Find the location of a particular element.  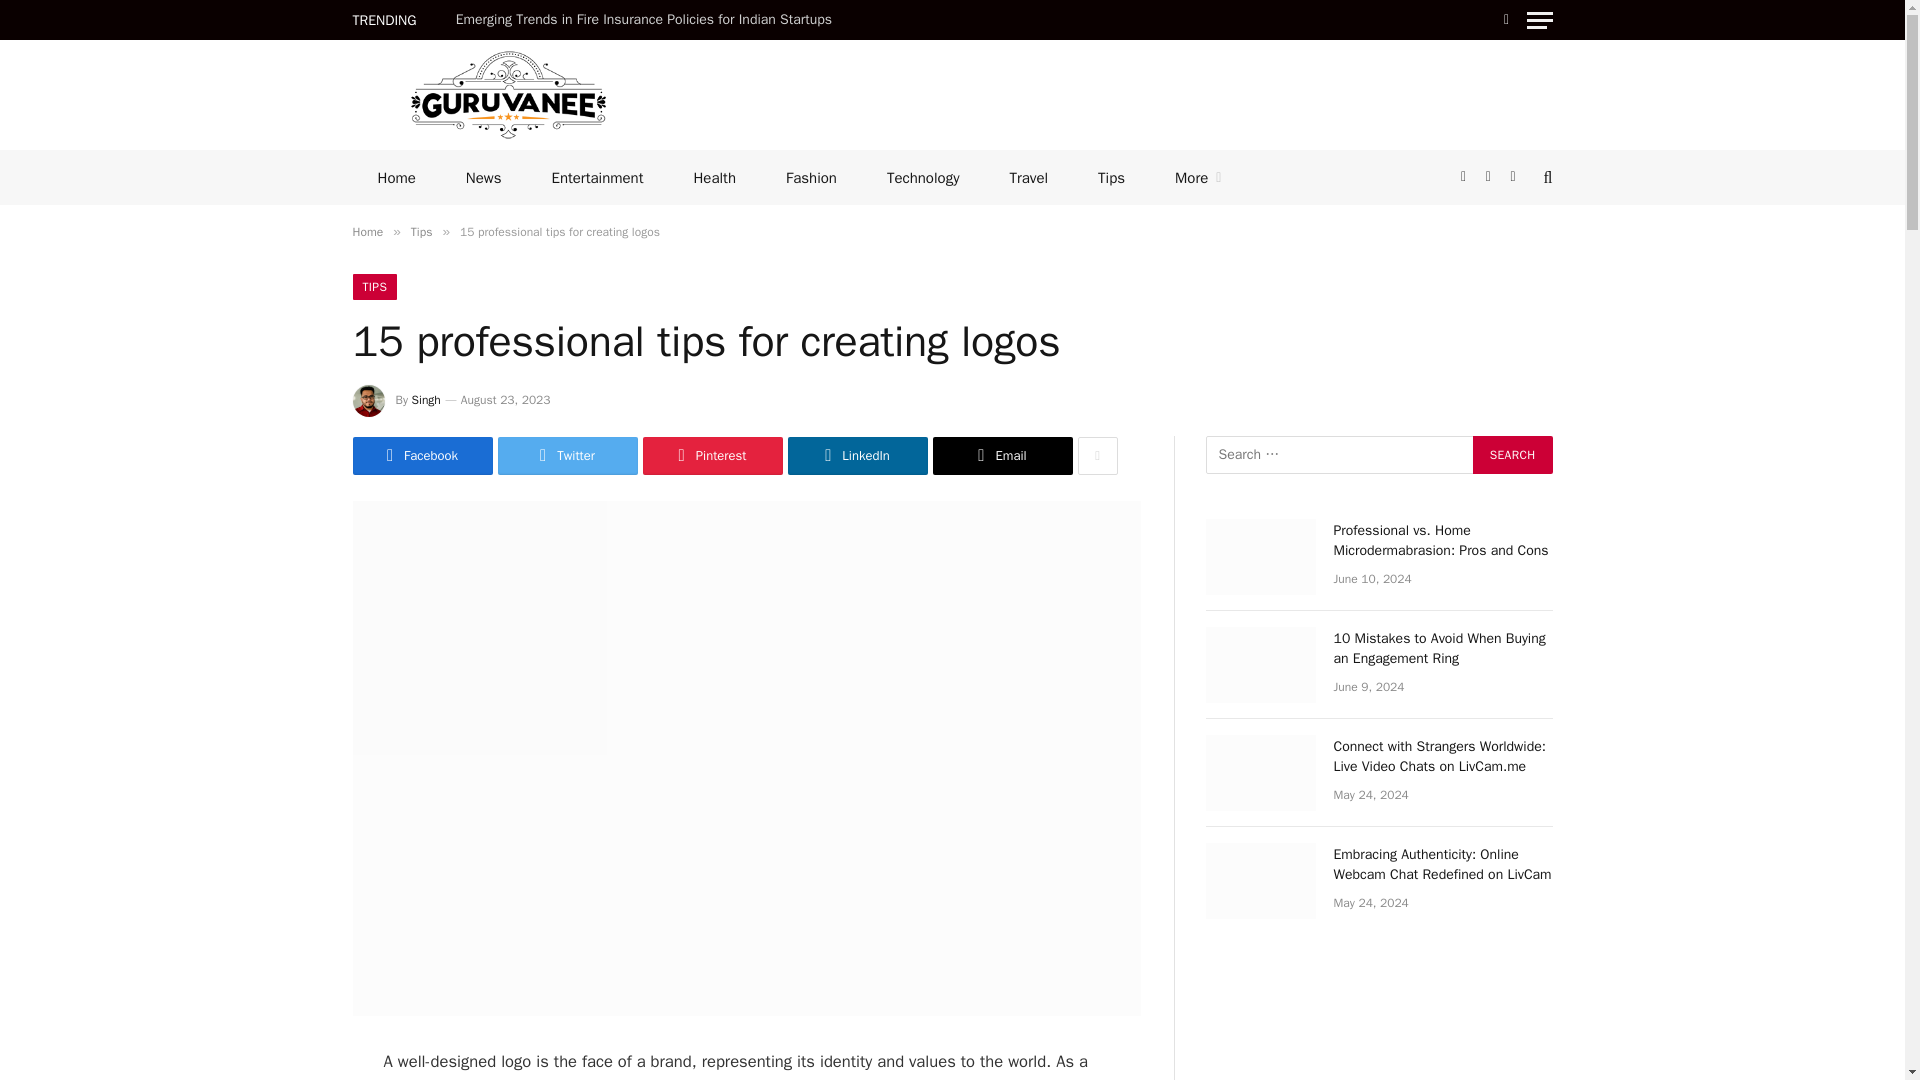

Home is located at coordinates (395, 178).